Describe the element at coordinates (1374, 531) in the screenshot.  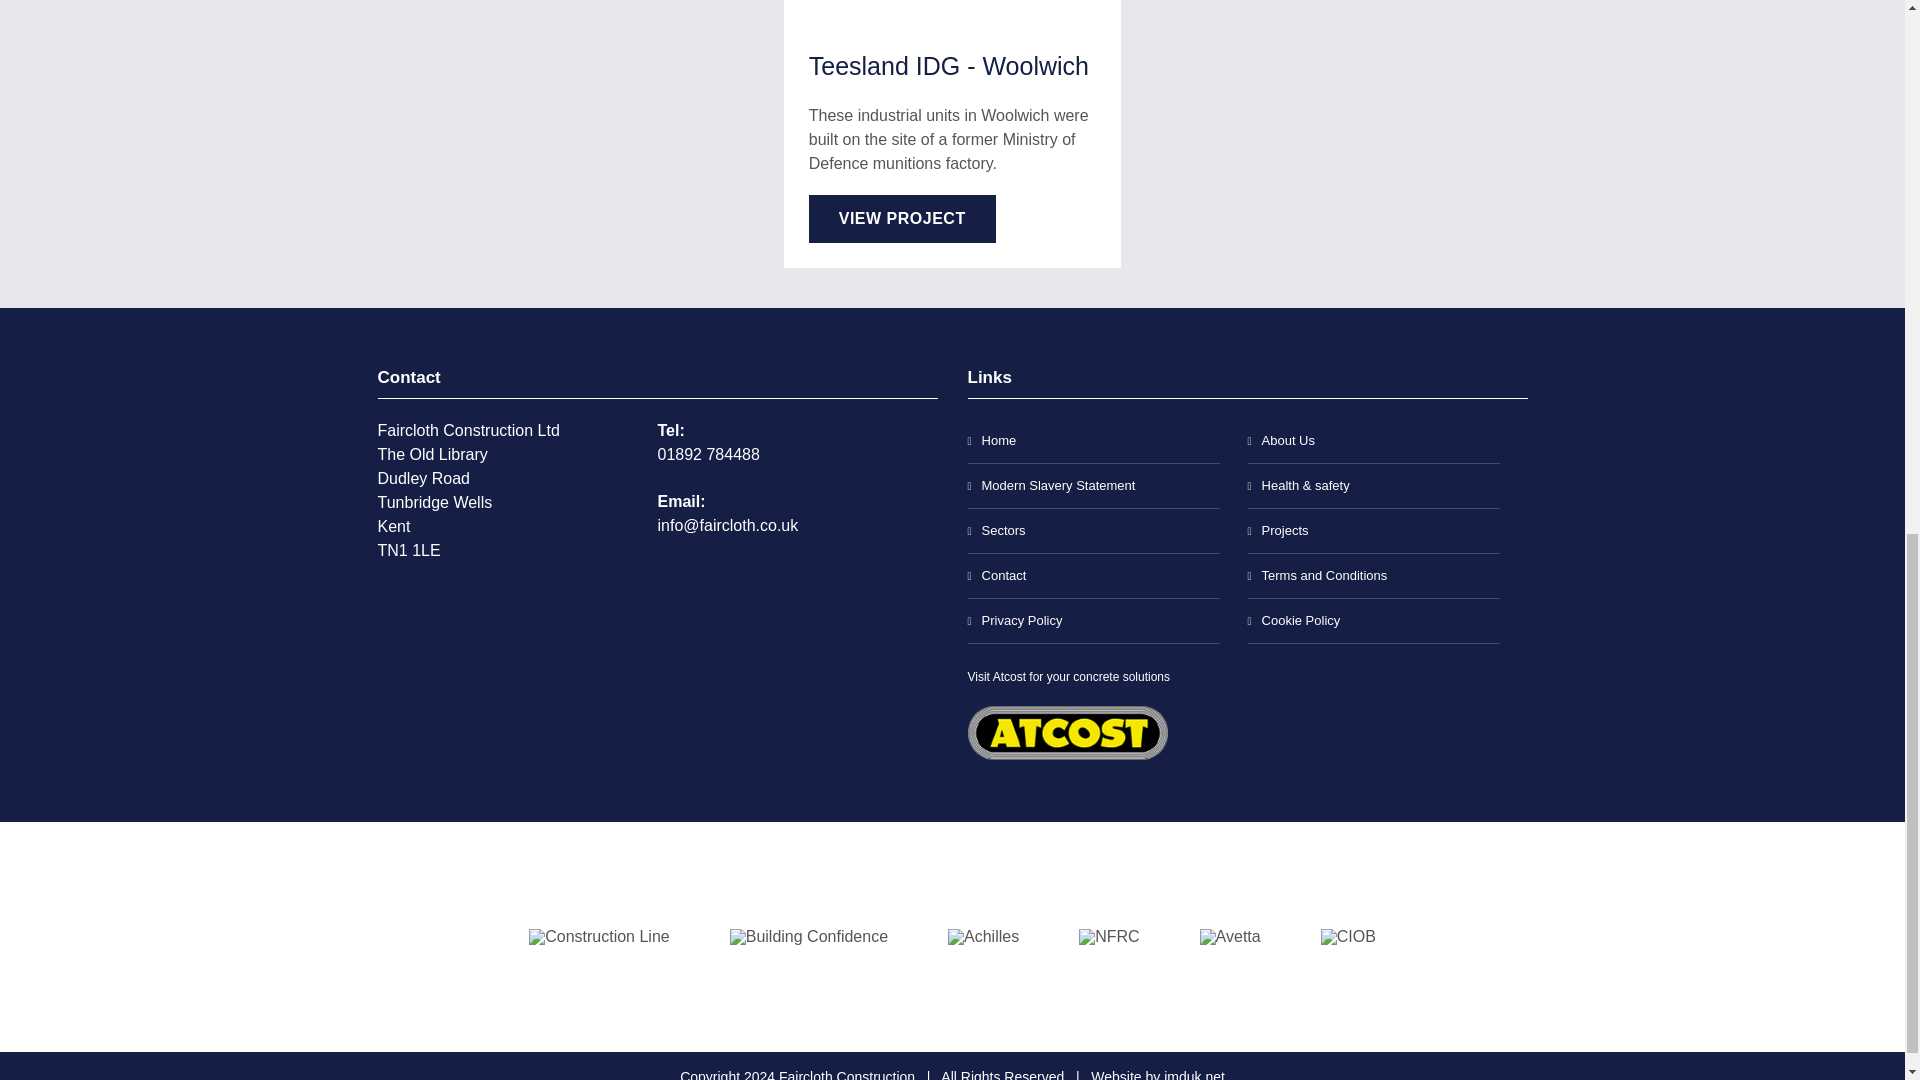
I see `Projects` at that location.